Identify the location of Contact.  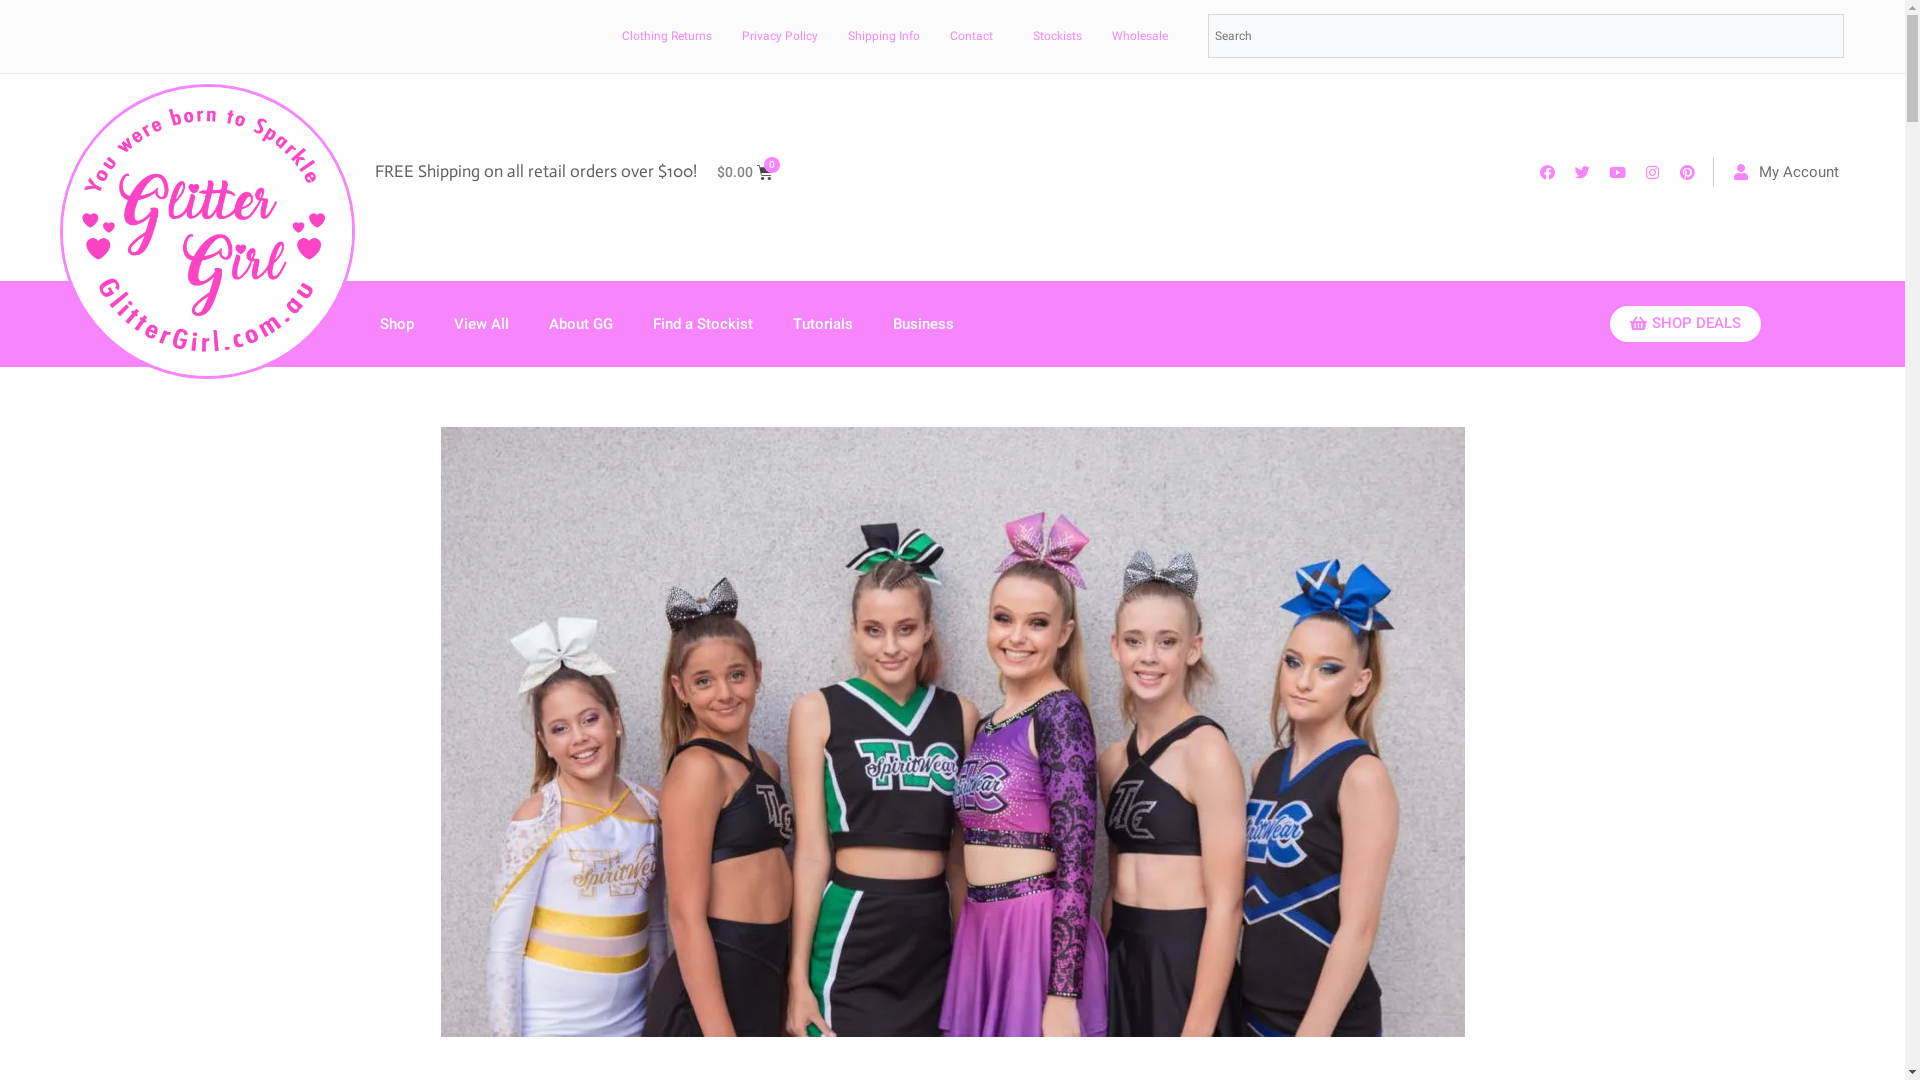
(972, 36).